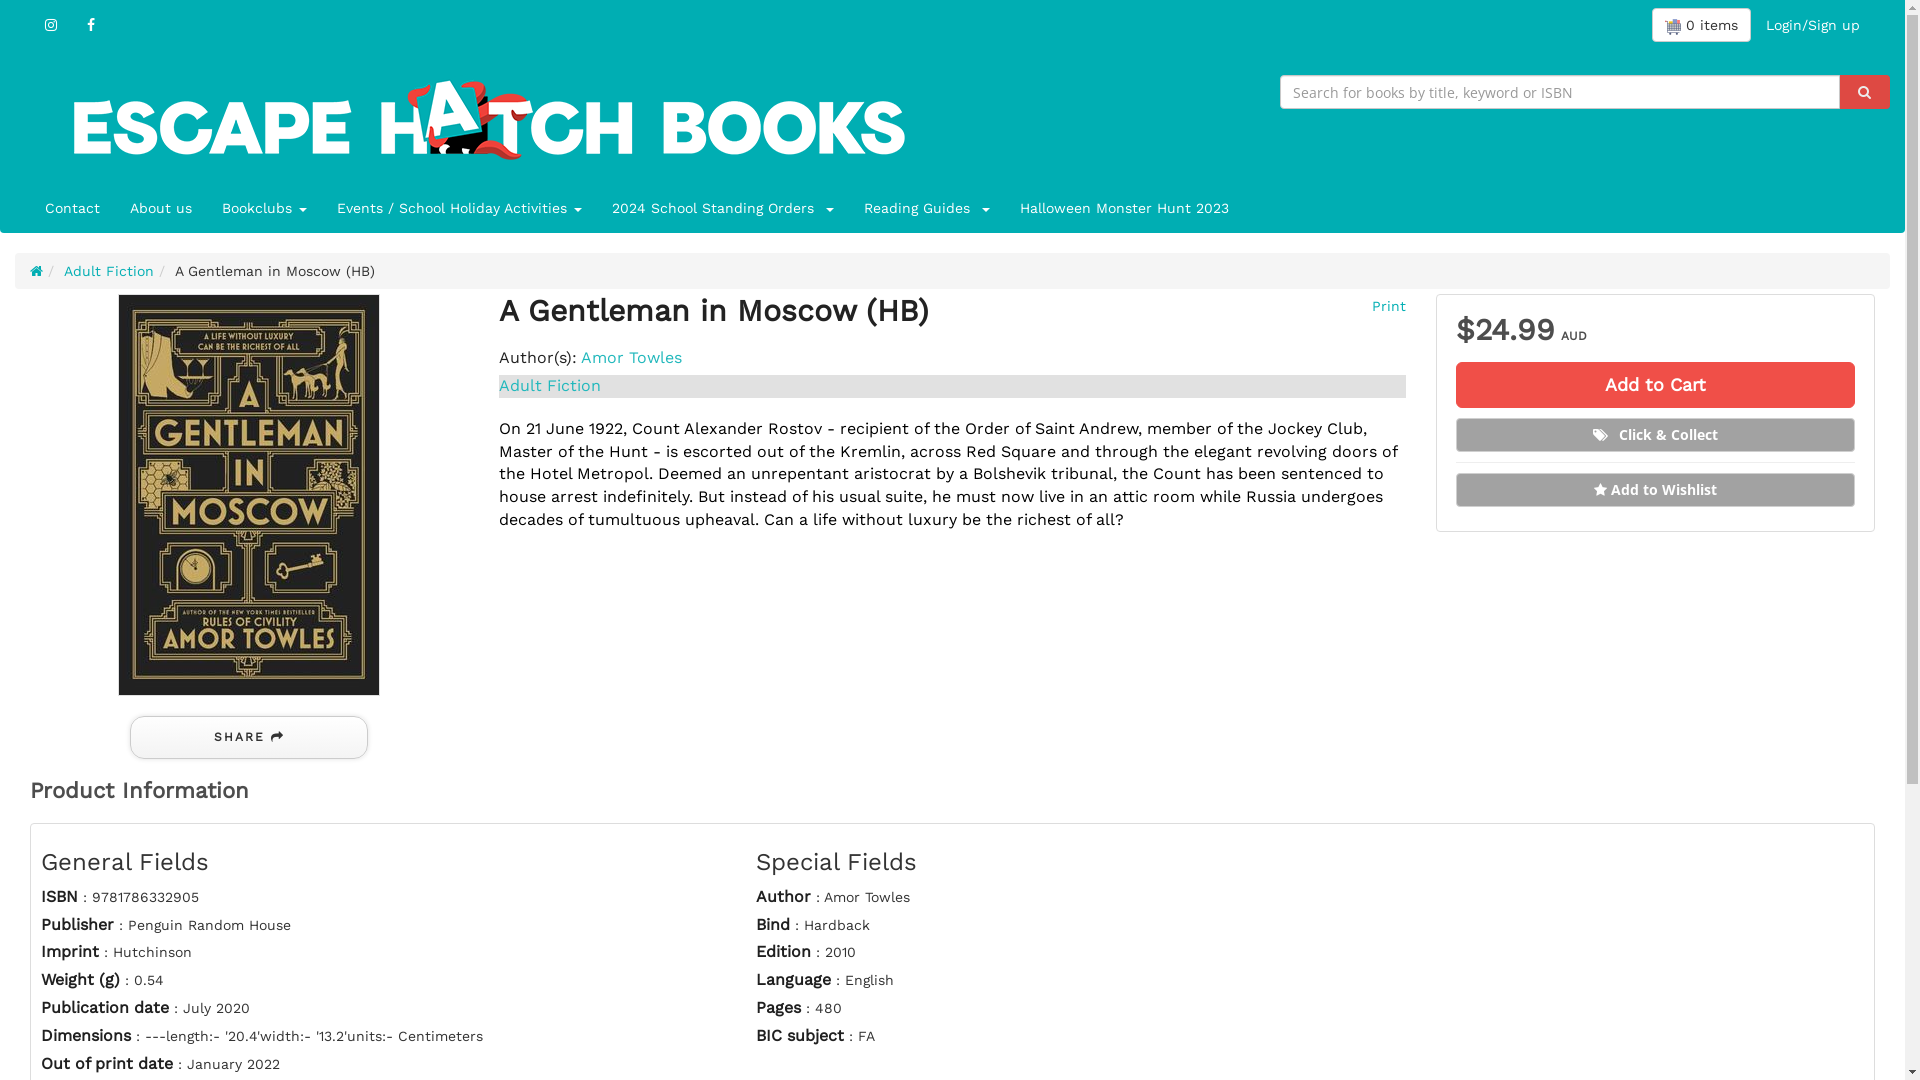 The width and height of the screenshot is (1920, 1080). I want to click on  Print, so click(1386, 306).